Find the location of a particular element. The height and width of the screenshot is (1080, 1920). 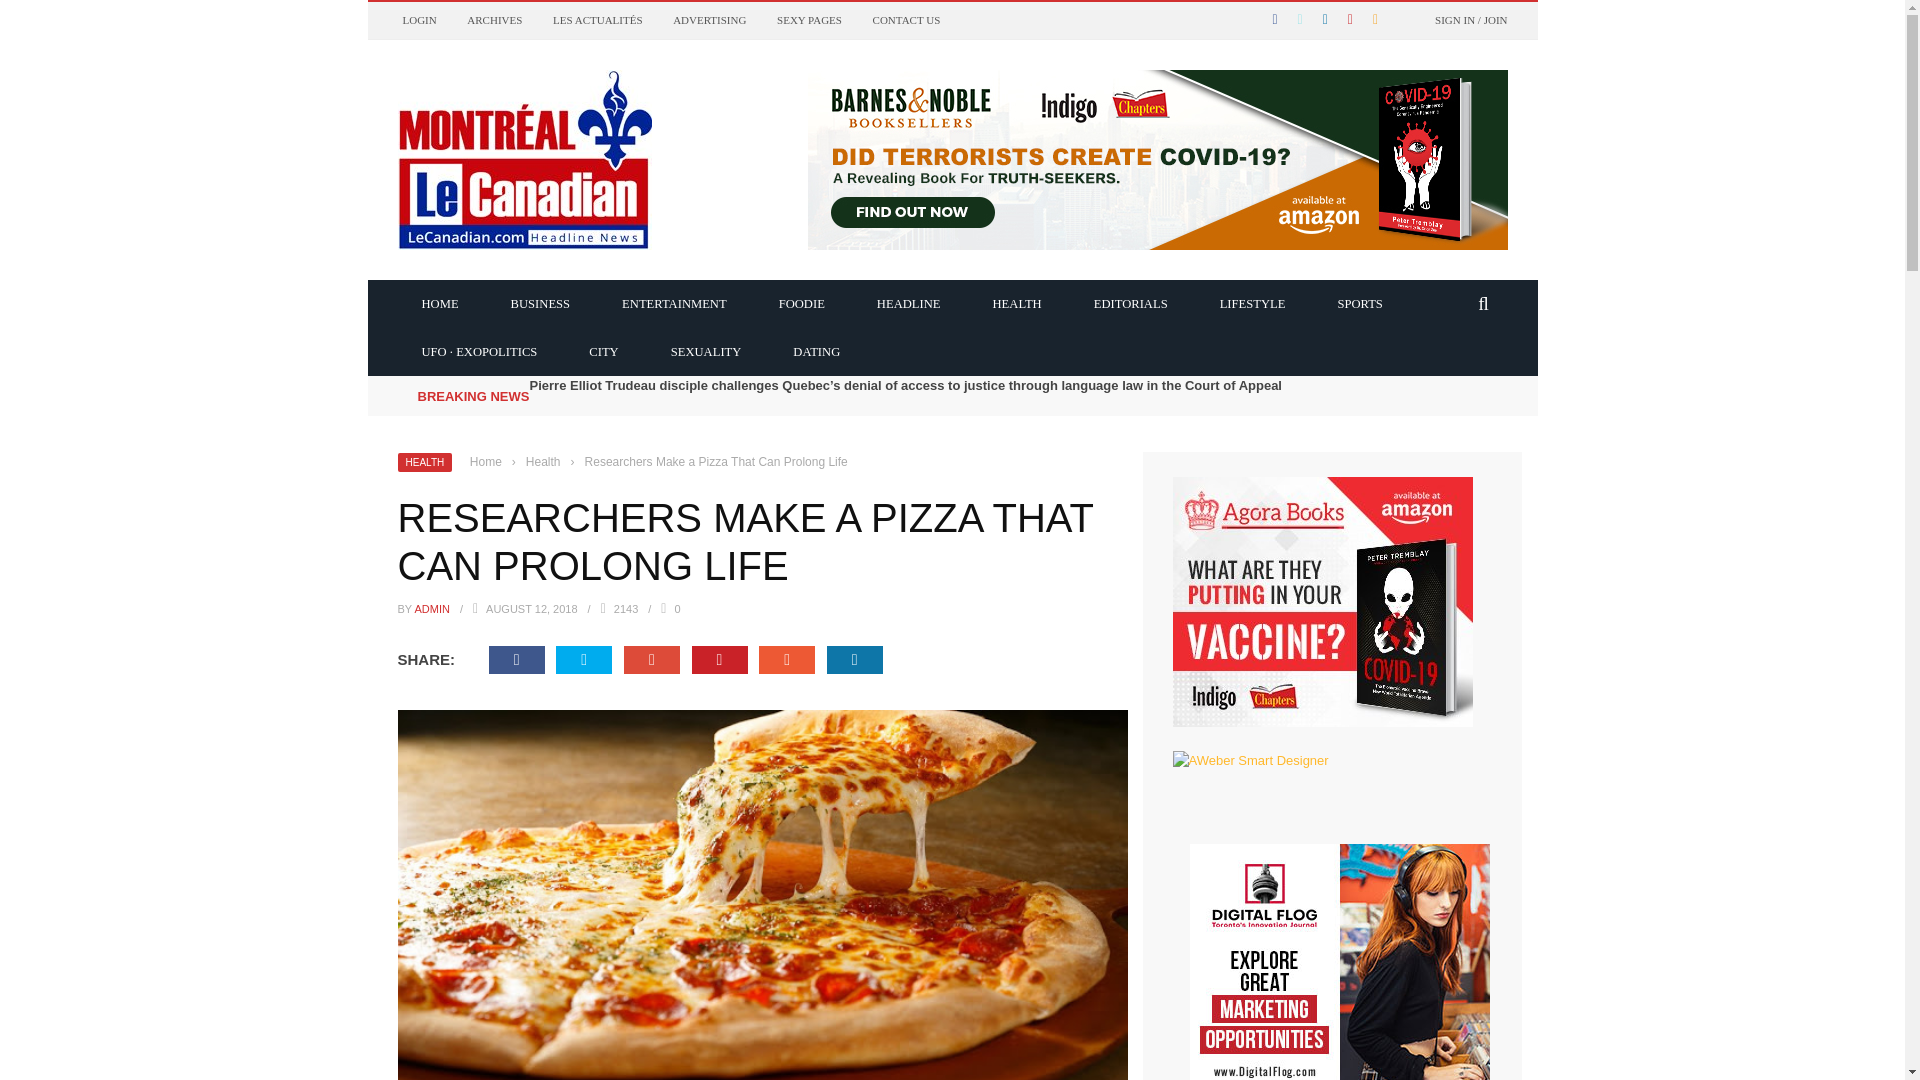

Google Plus is located at coordinates (651, 659).